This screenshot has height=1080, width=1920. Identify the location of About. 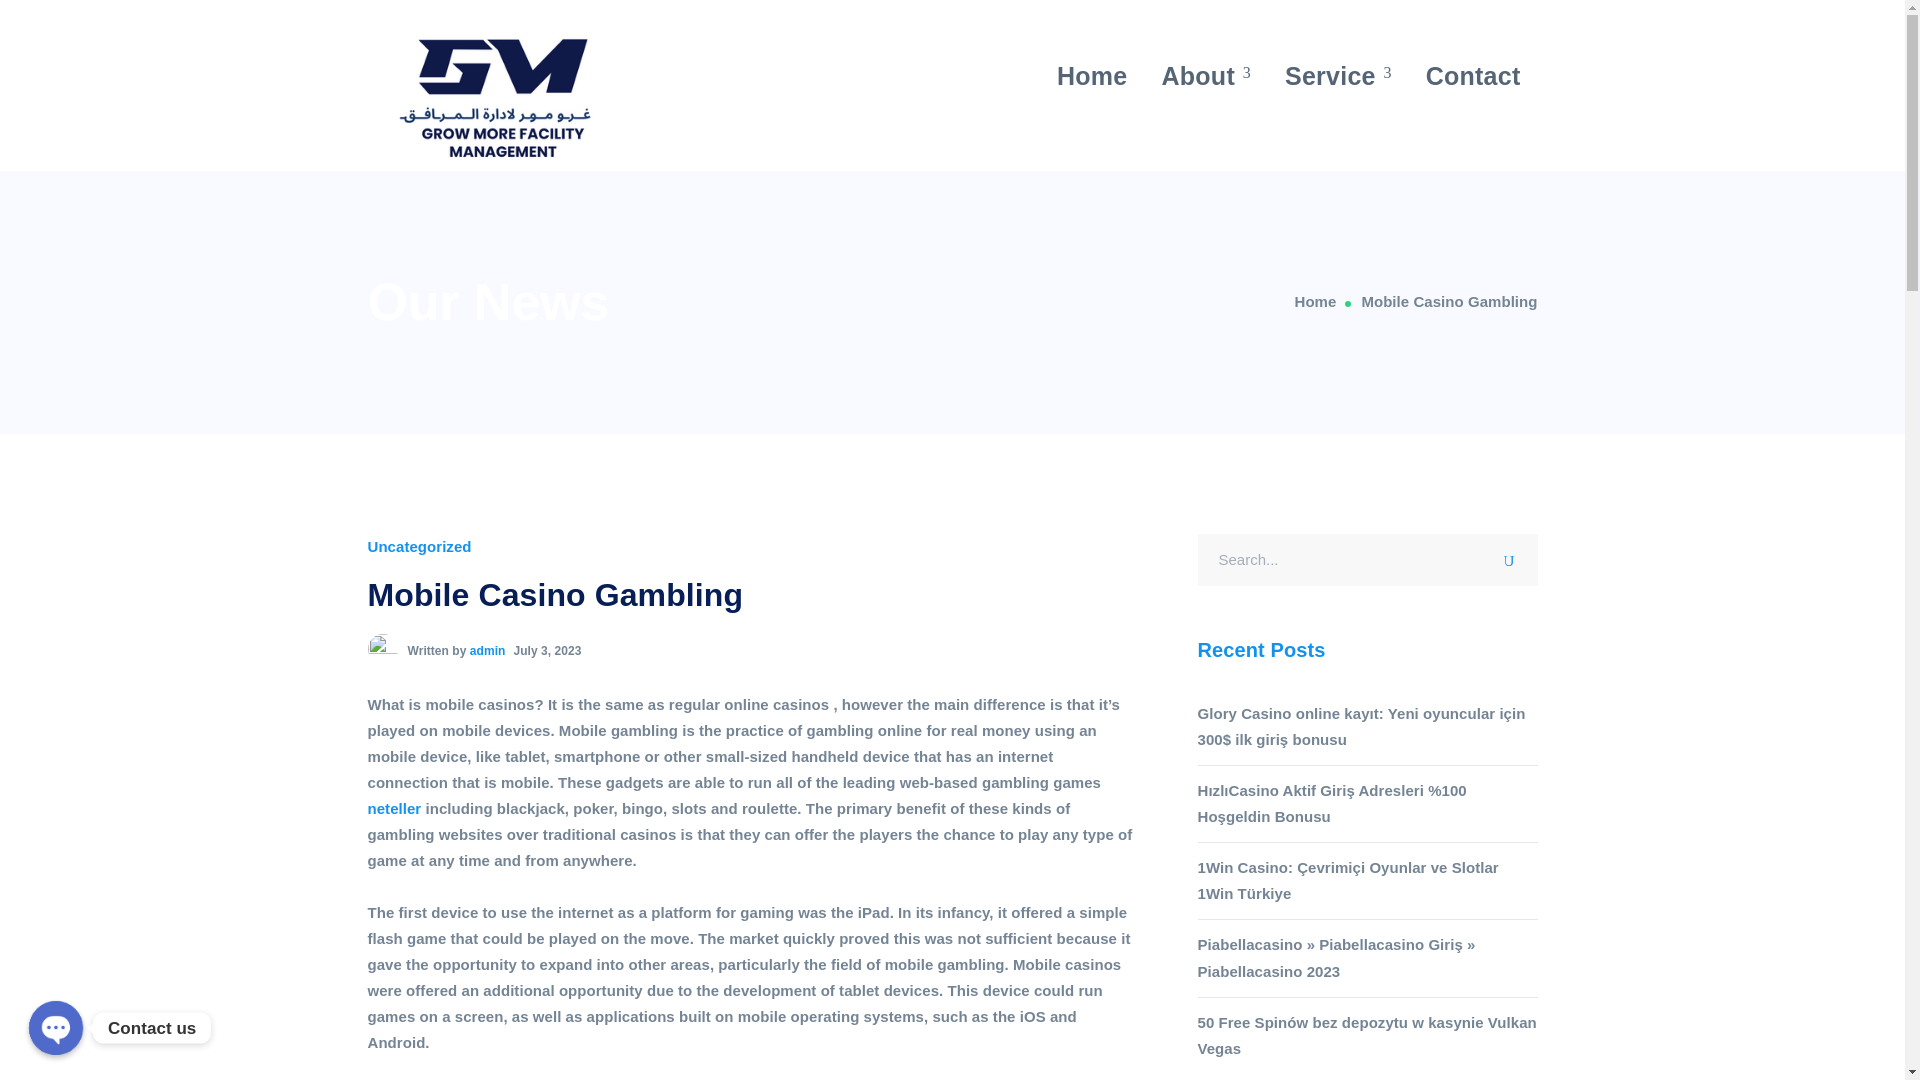
(1206, 76).